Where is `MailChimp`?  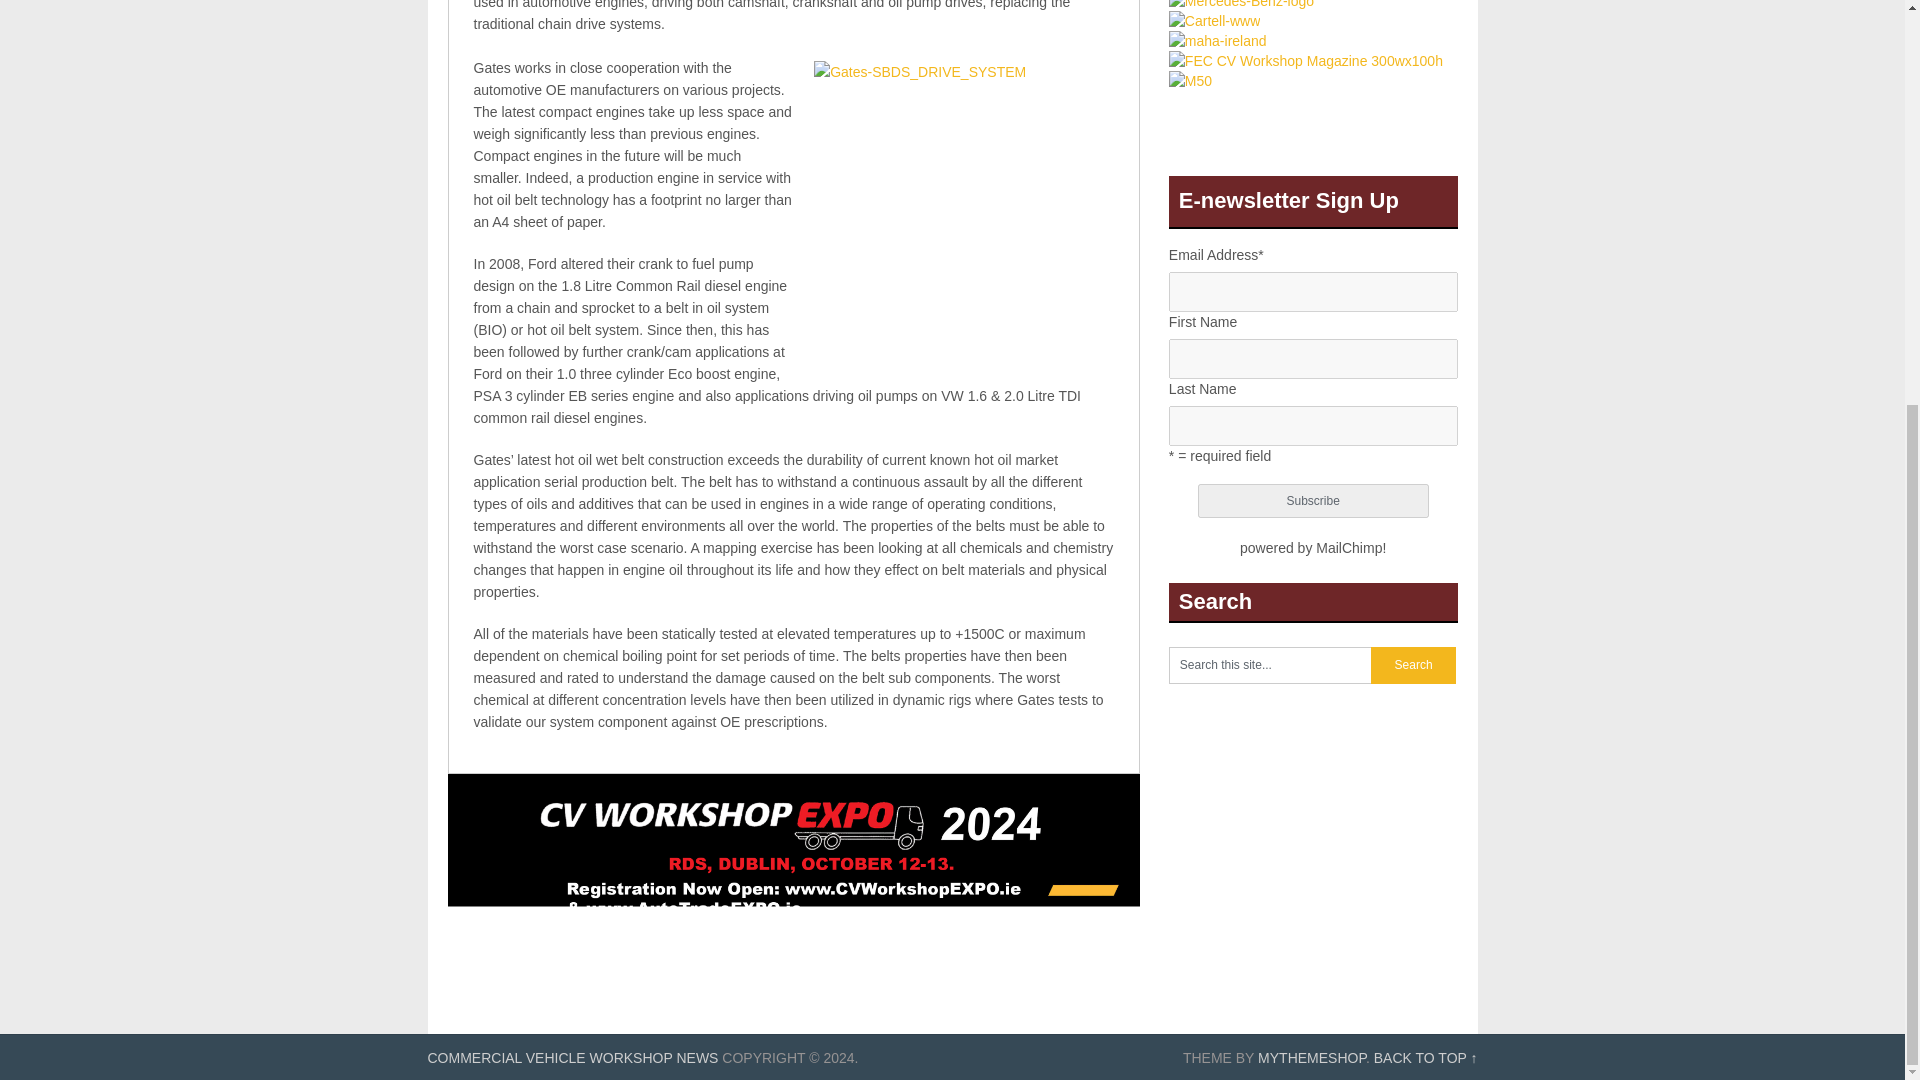
MailChimp is located at coordinates (1348, 548).